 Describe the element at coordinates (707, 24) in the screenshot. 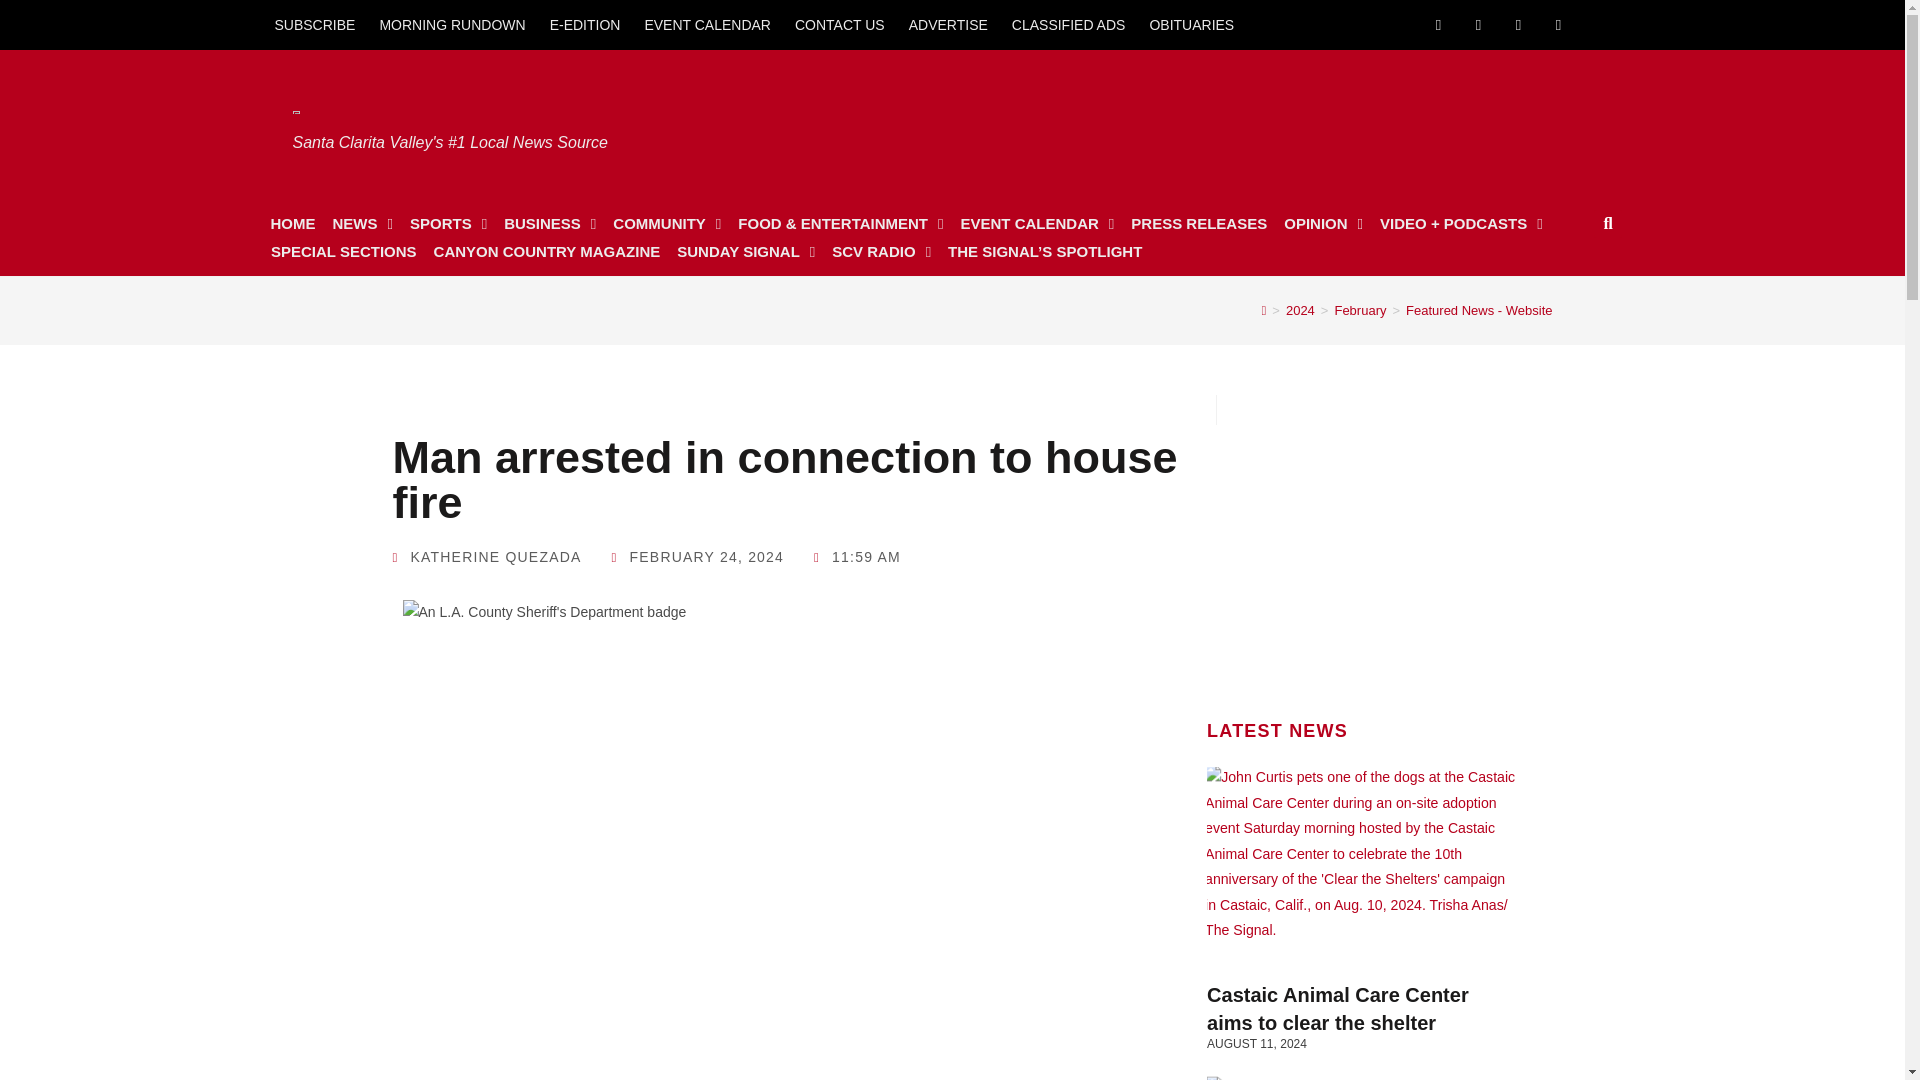

I see `EVENT CALENDAR` at that location.